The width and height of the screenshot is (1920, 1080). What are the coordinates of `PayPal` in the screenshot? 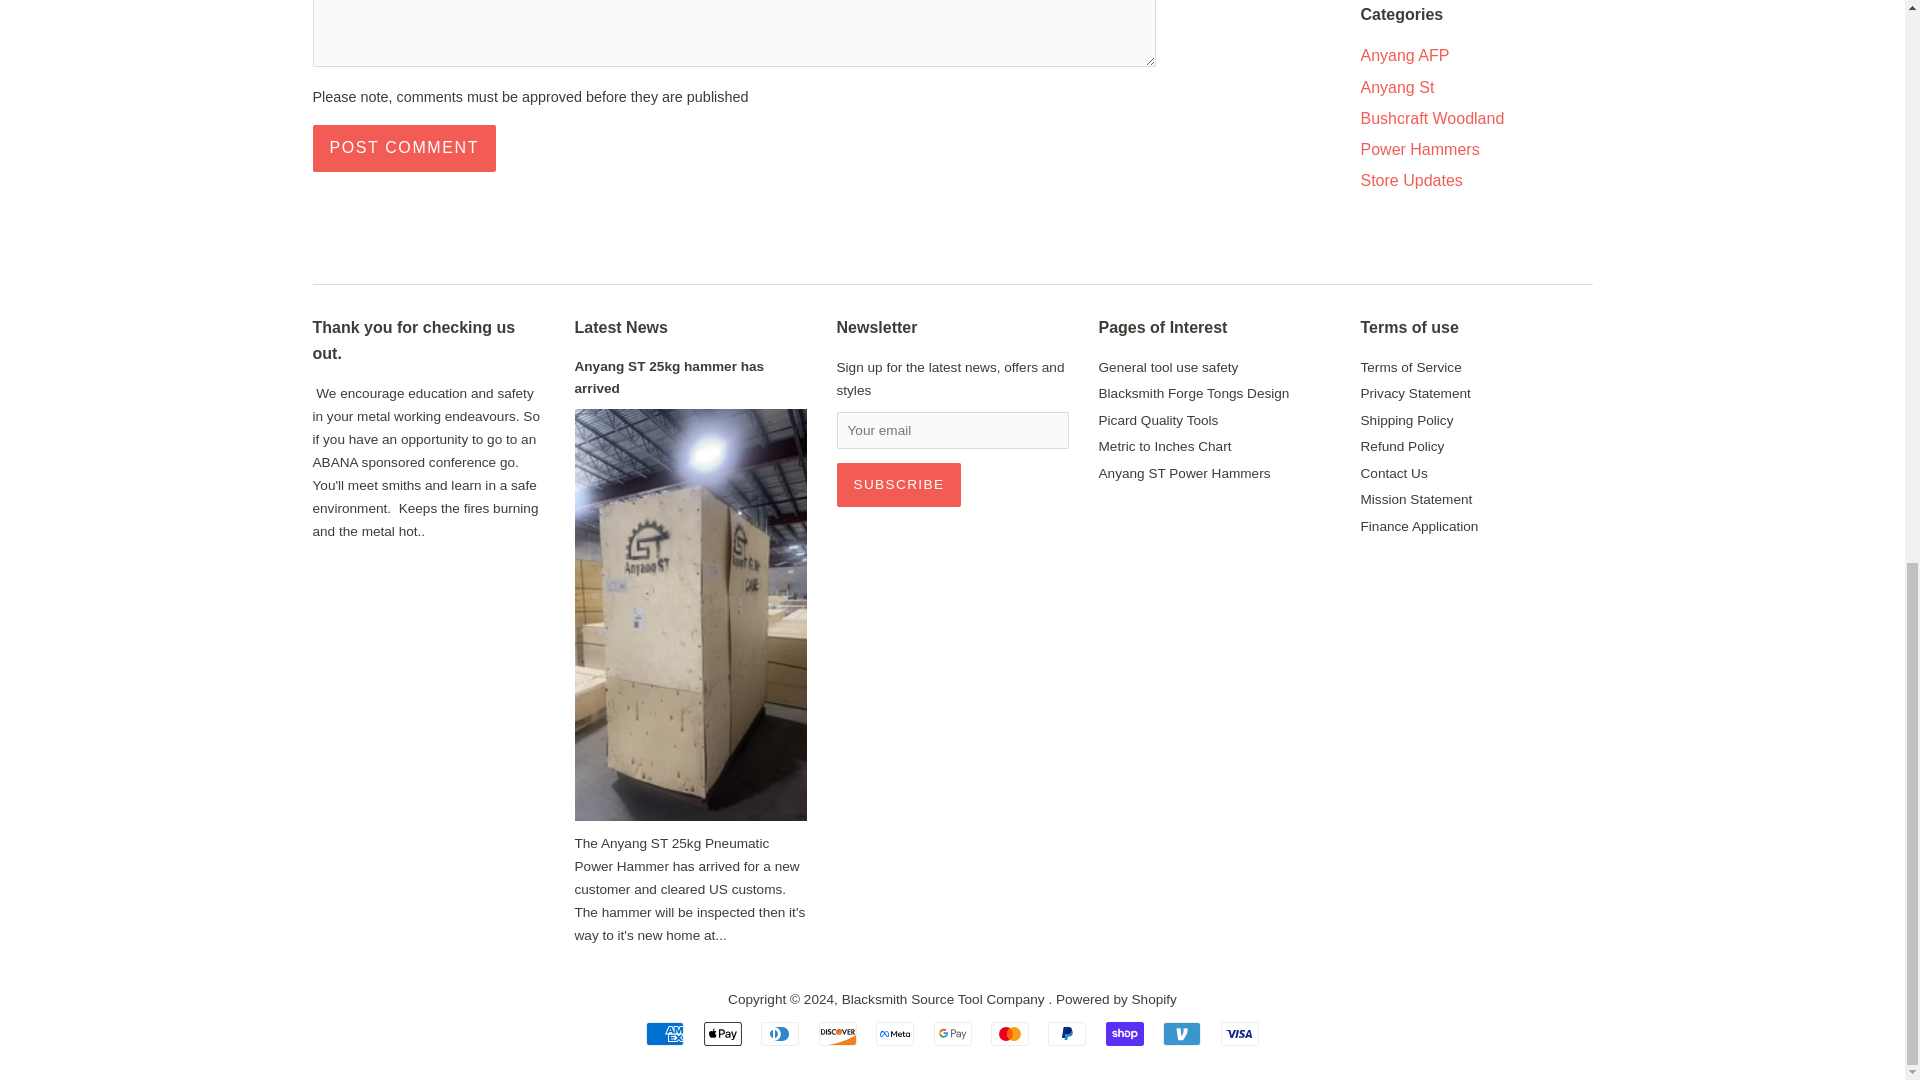 It's located at (1067, 1034).